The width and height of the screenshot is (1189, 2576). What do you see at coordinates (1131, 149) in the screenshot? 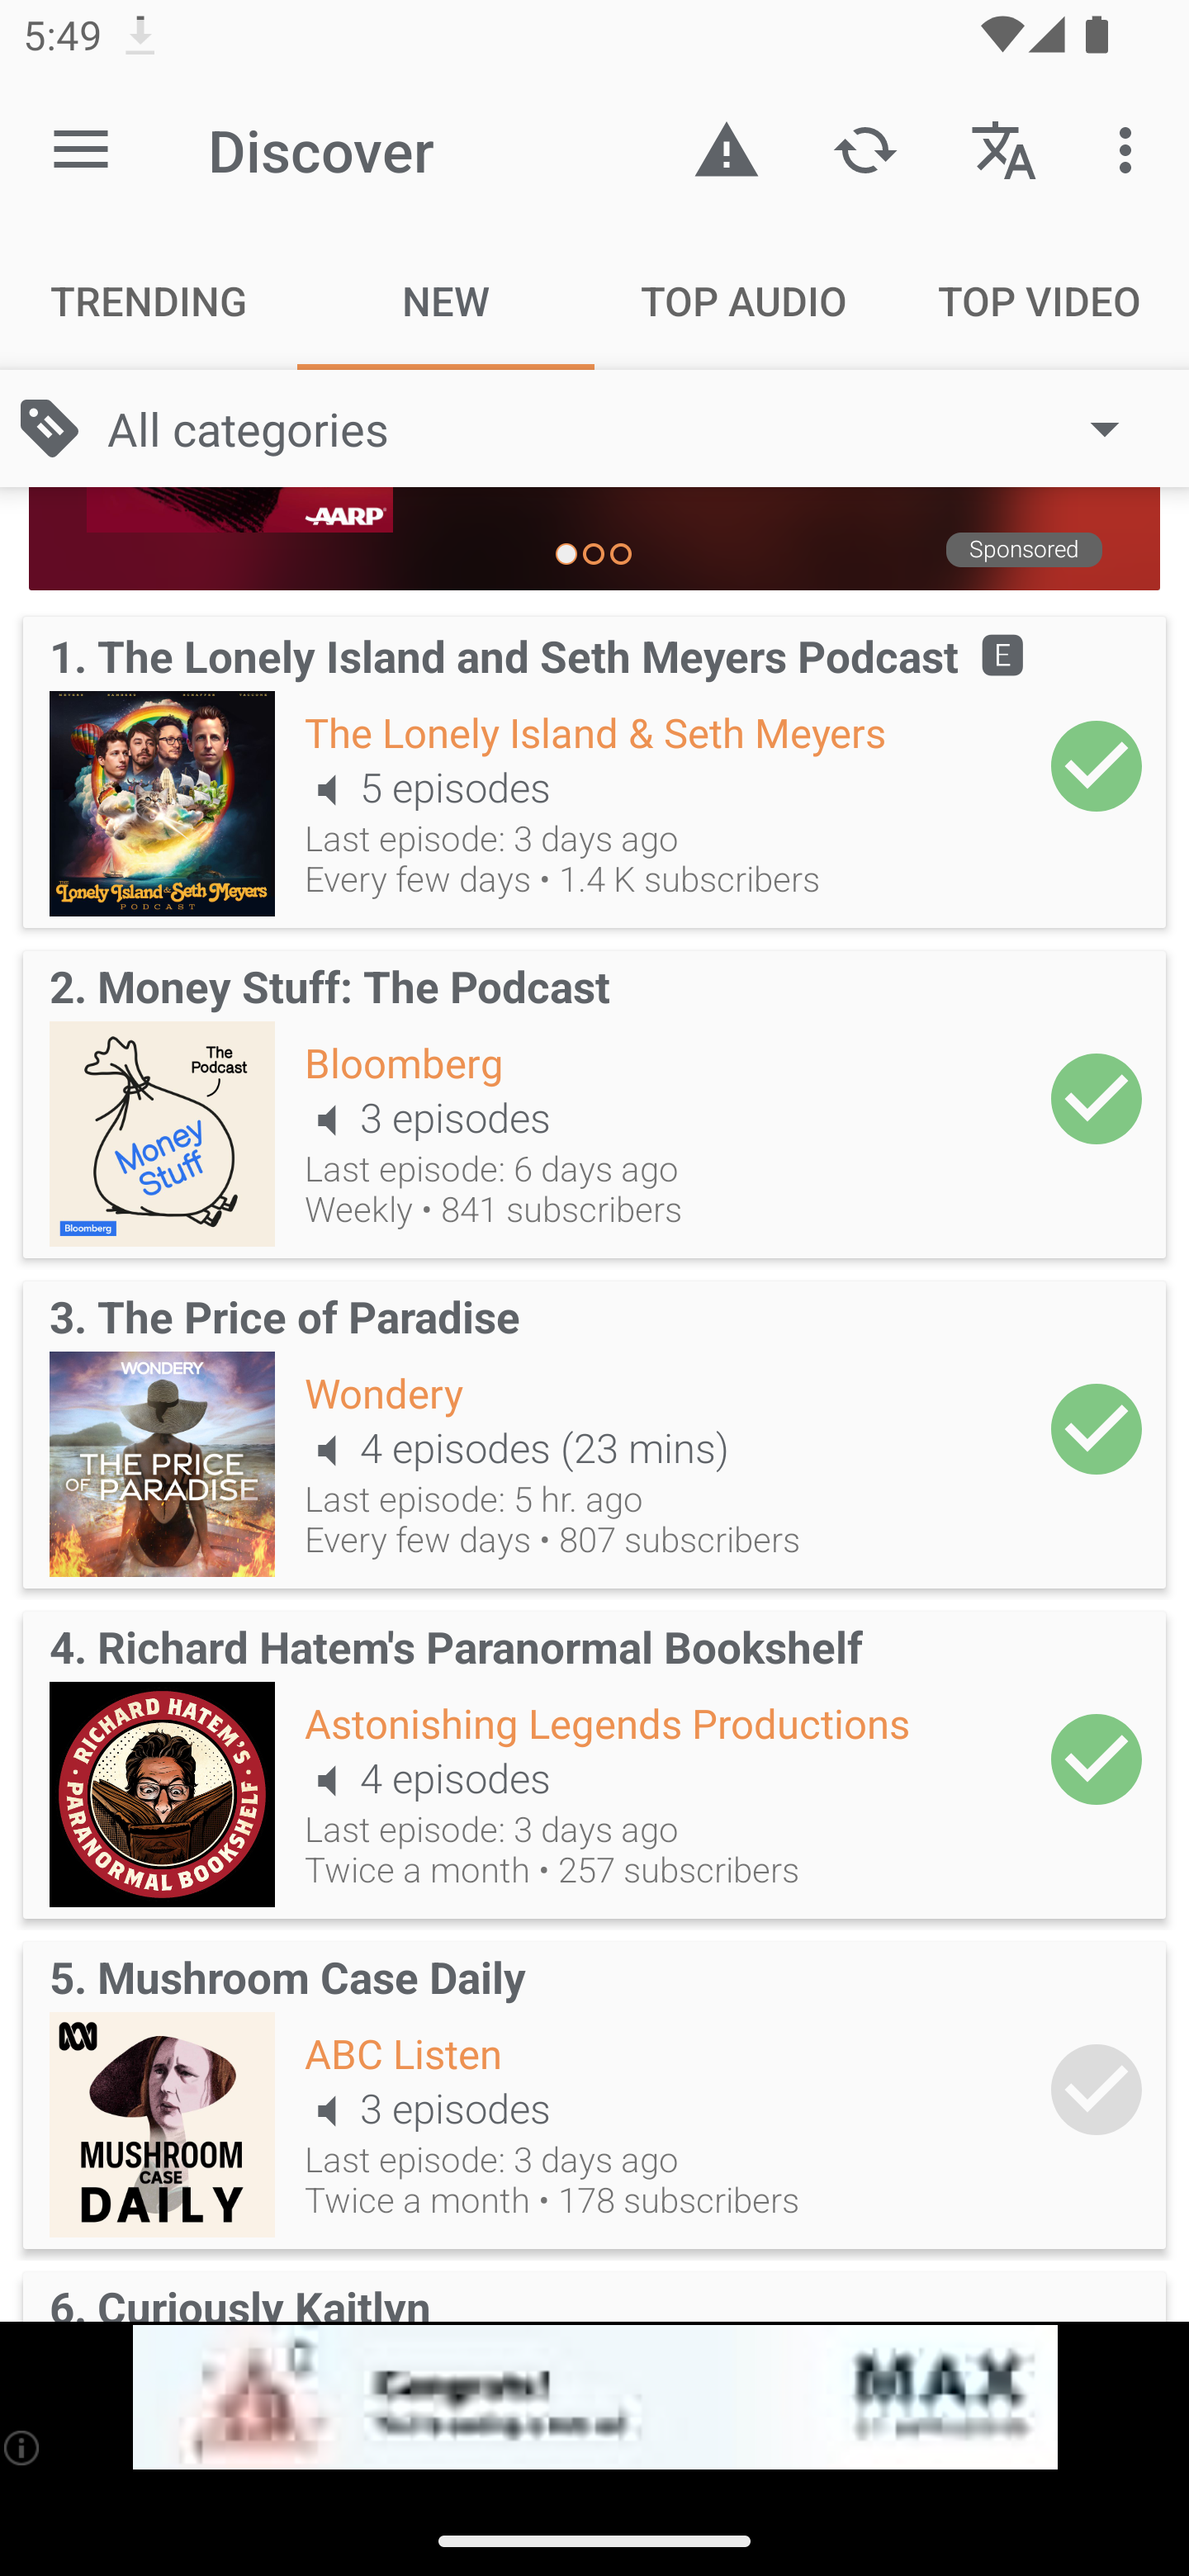
I see `More options` at bounding box center [1131, 149].